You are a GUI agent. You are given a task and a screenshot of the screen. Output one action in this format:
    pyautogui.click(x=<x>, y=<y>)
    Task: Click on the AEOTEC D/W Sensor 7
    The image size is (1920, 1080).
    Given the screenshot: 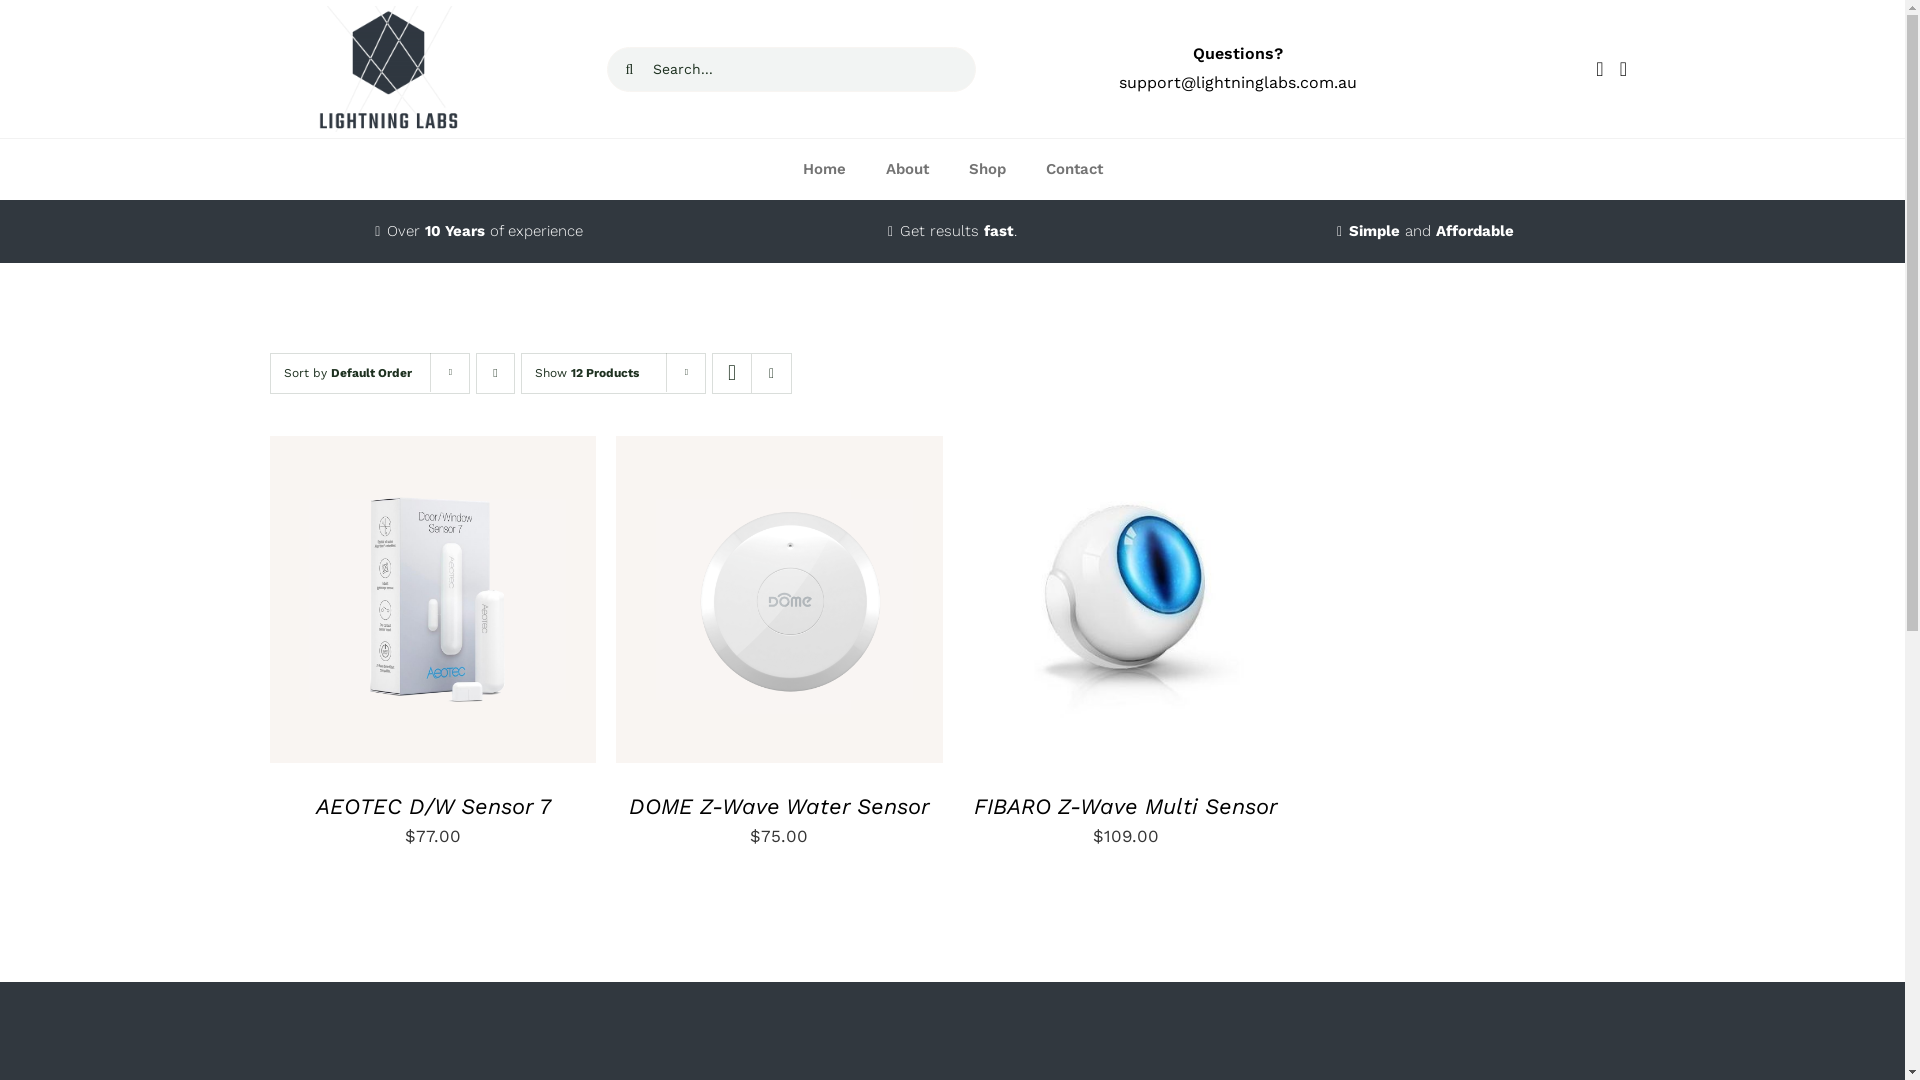 What is the action you would take?
    pyautogui.click(x=434, y=806)
    